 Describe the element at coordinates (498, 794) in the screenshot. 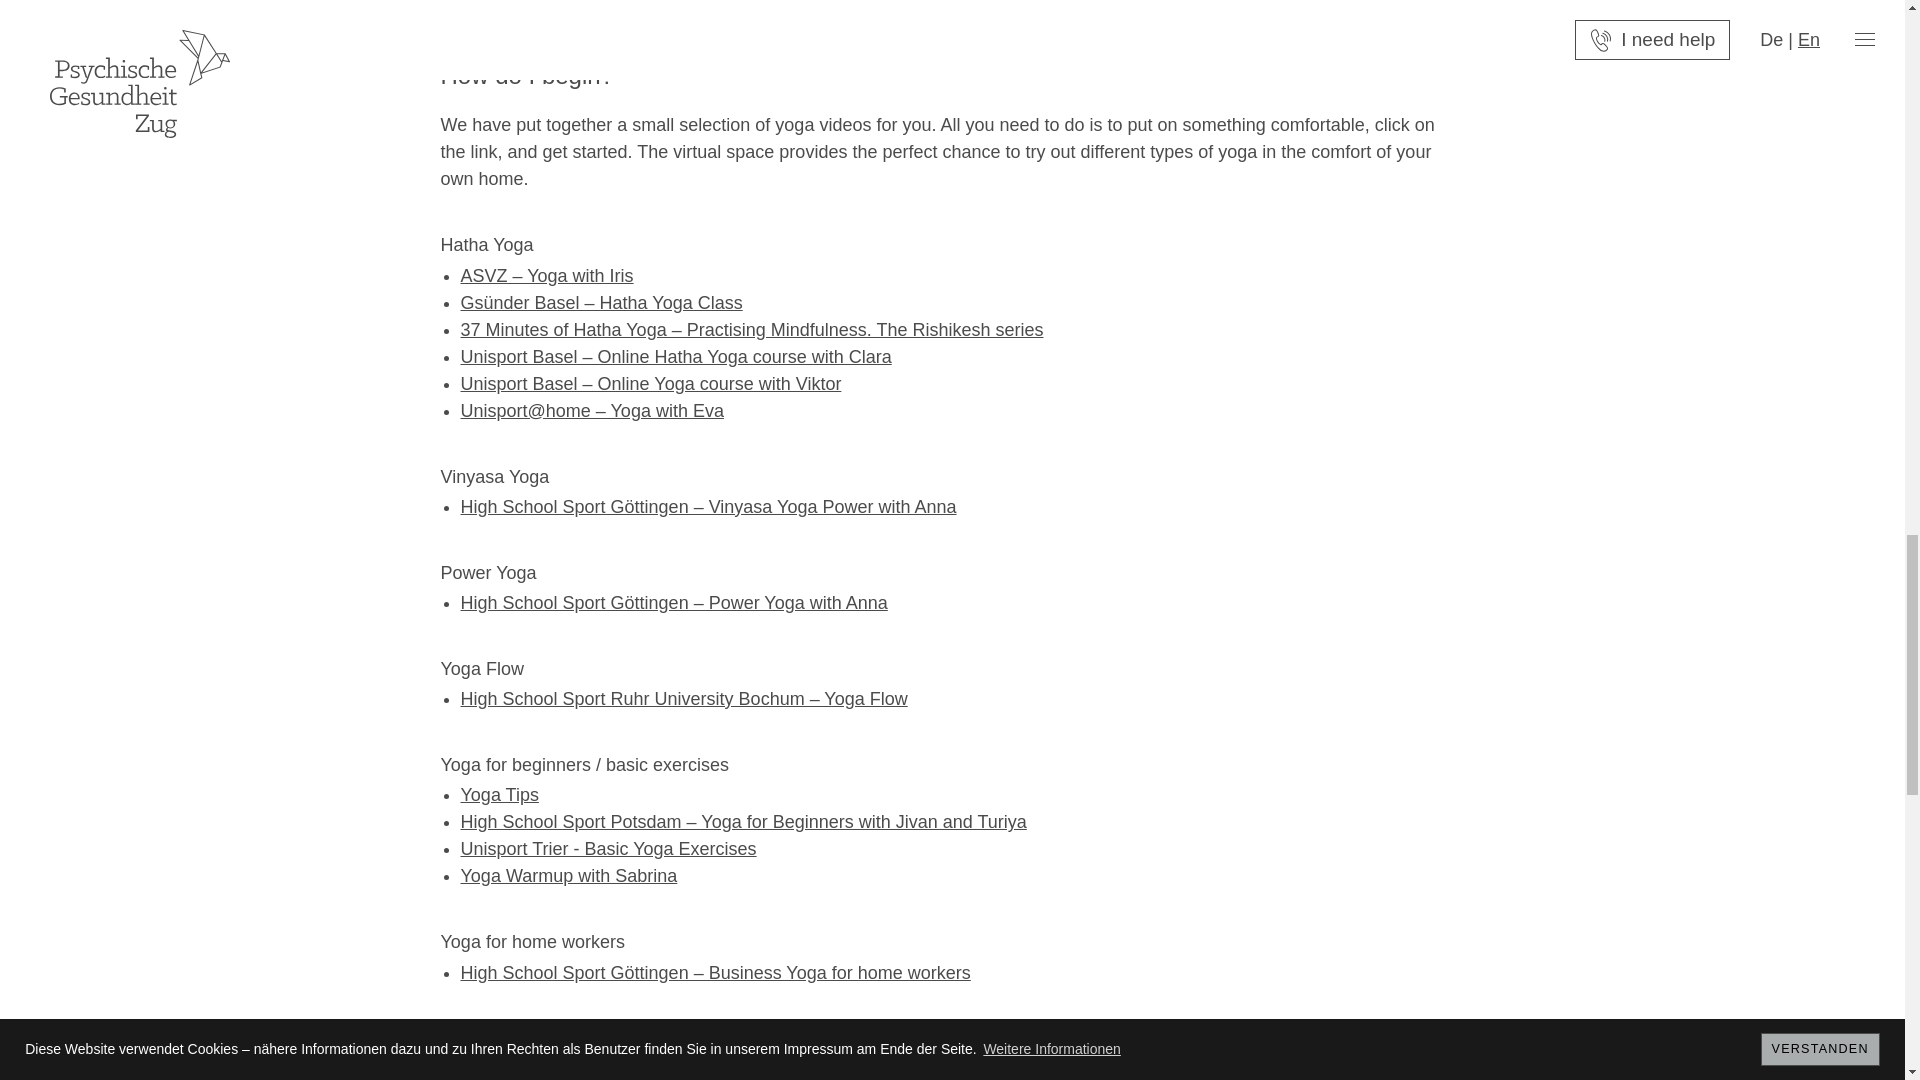

I see `Yoga Tips` at that location.